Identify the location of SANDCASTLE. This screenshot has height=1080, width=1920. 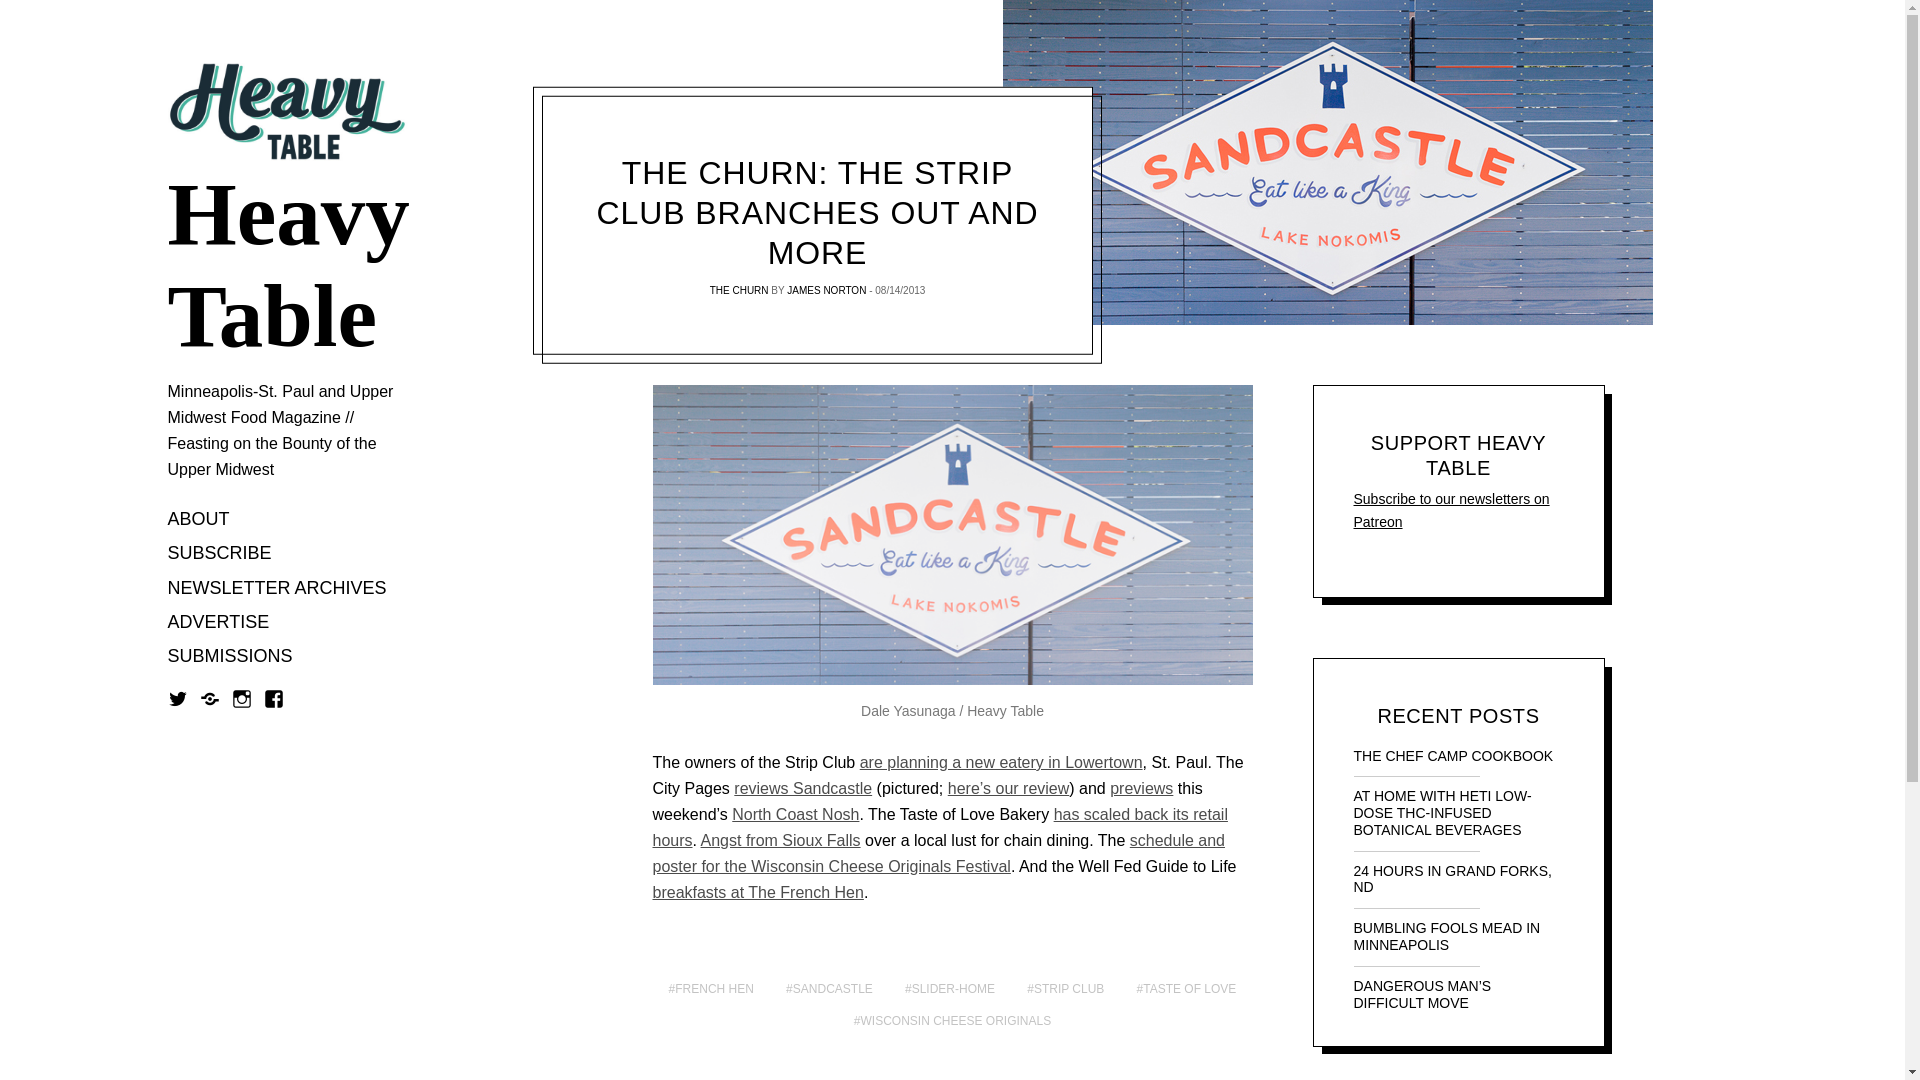
(829, 990).